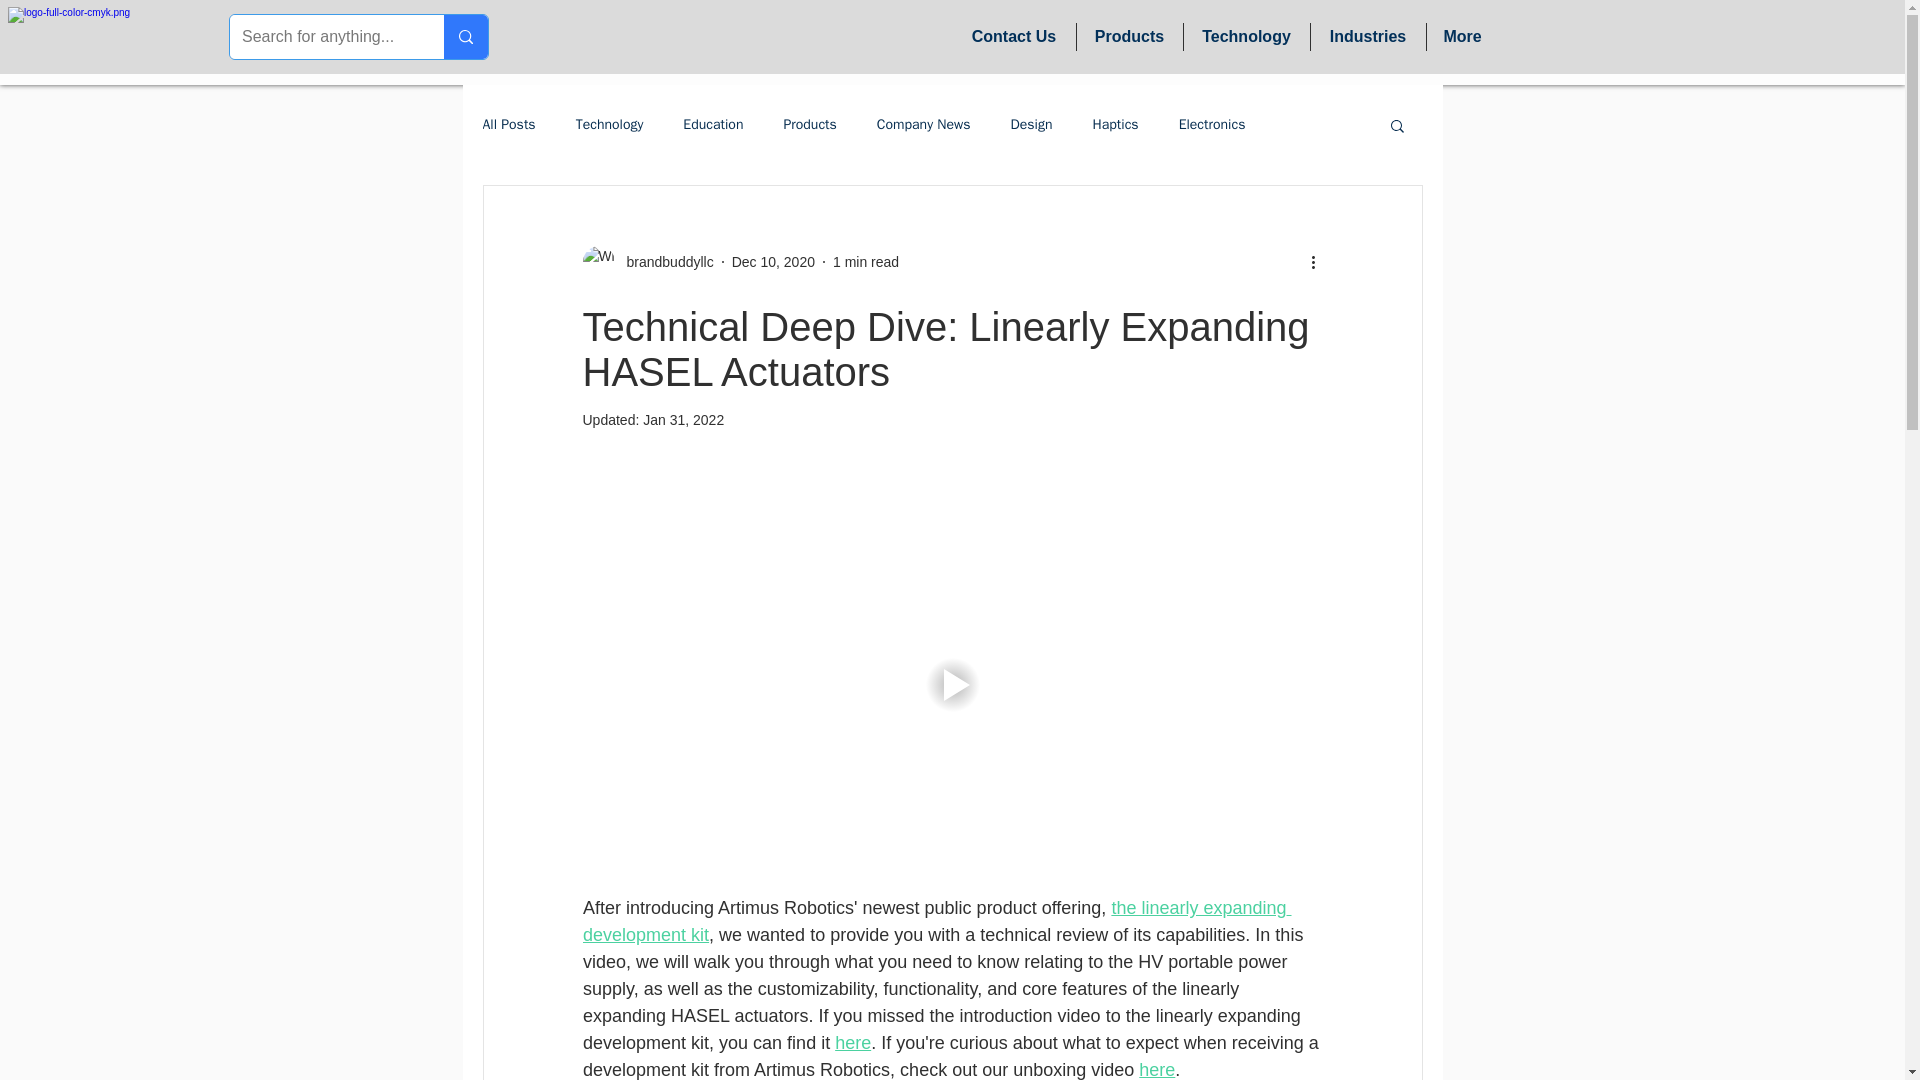 Image resolution: width=1920 pixels, height=1080 pixels. I want to click on the linearly expanding development kit, so click(936, 921).